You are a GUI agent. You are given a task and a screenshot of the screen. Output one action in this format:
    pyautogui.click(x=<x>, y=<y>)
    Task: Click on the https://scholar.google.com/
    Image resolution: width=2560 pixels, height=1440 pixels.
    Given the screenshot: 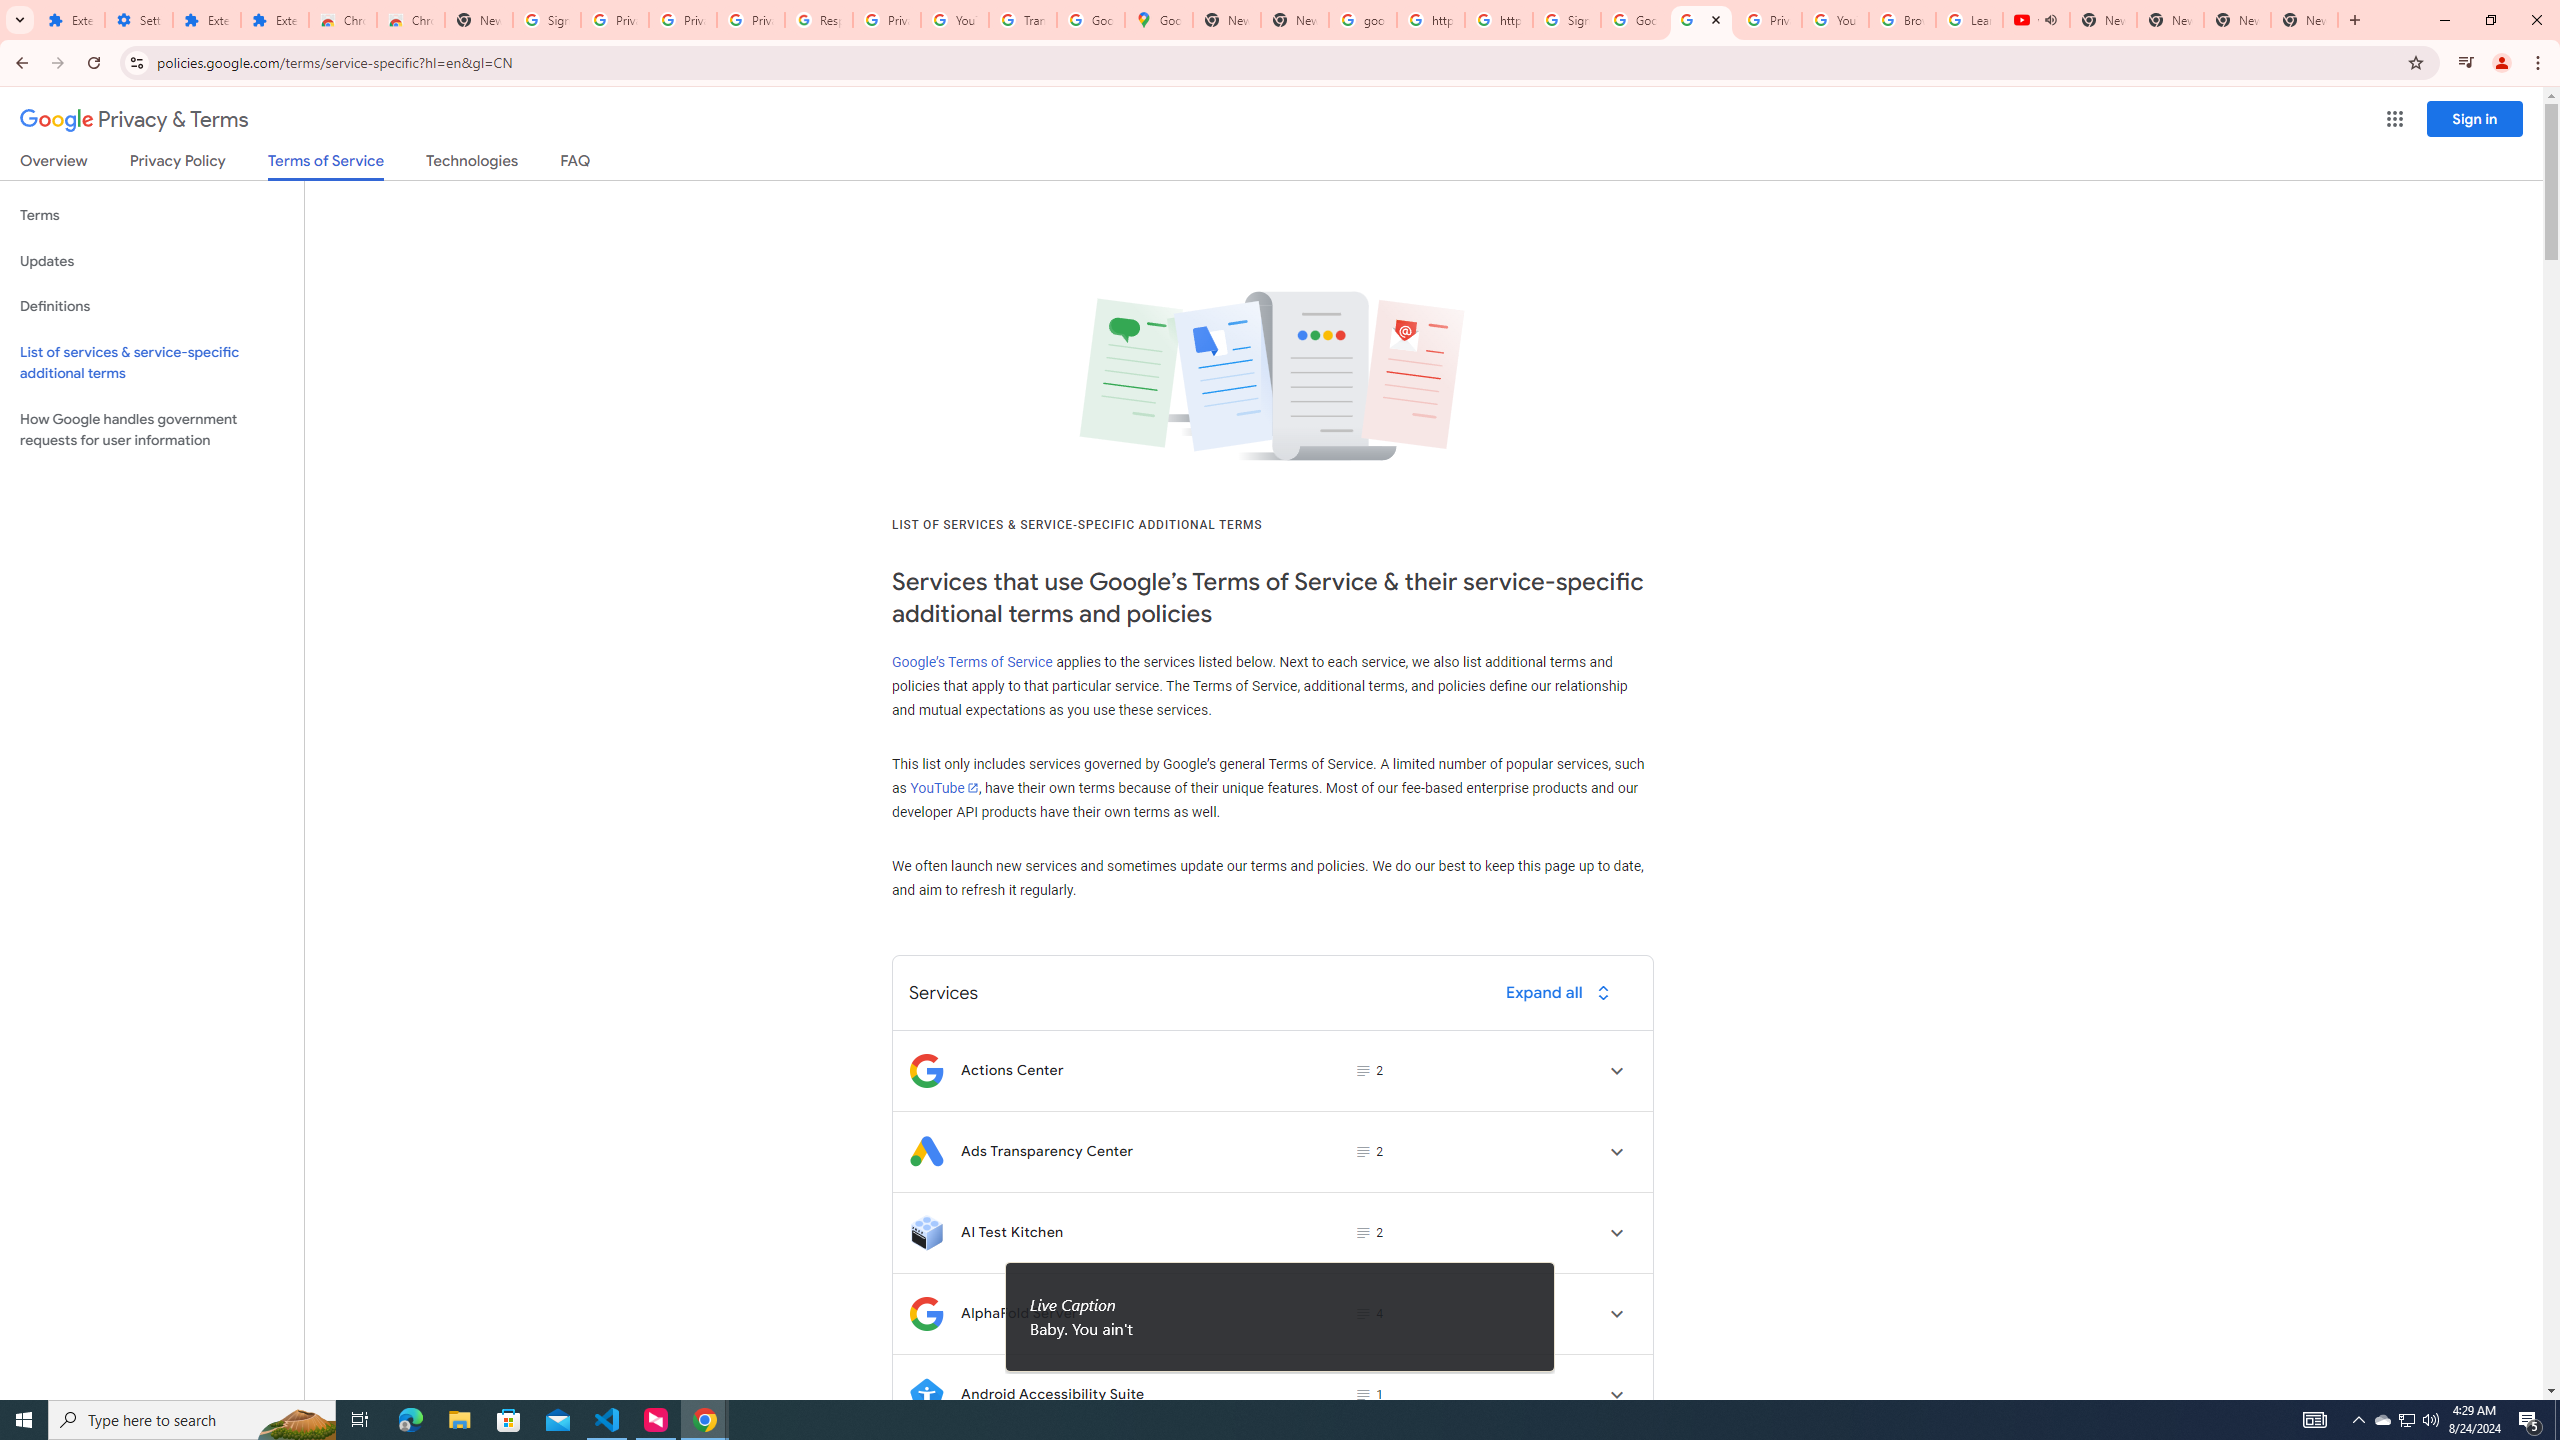 What is the action you would take?
    pyautogui.click(x=1498, y=20)
    